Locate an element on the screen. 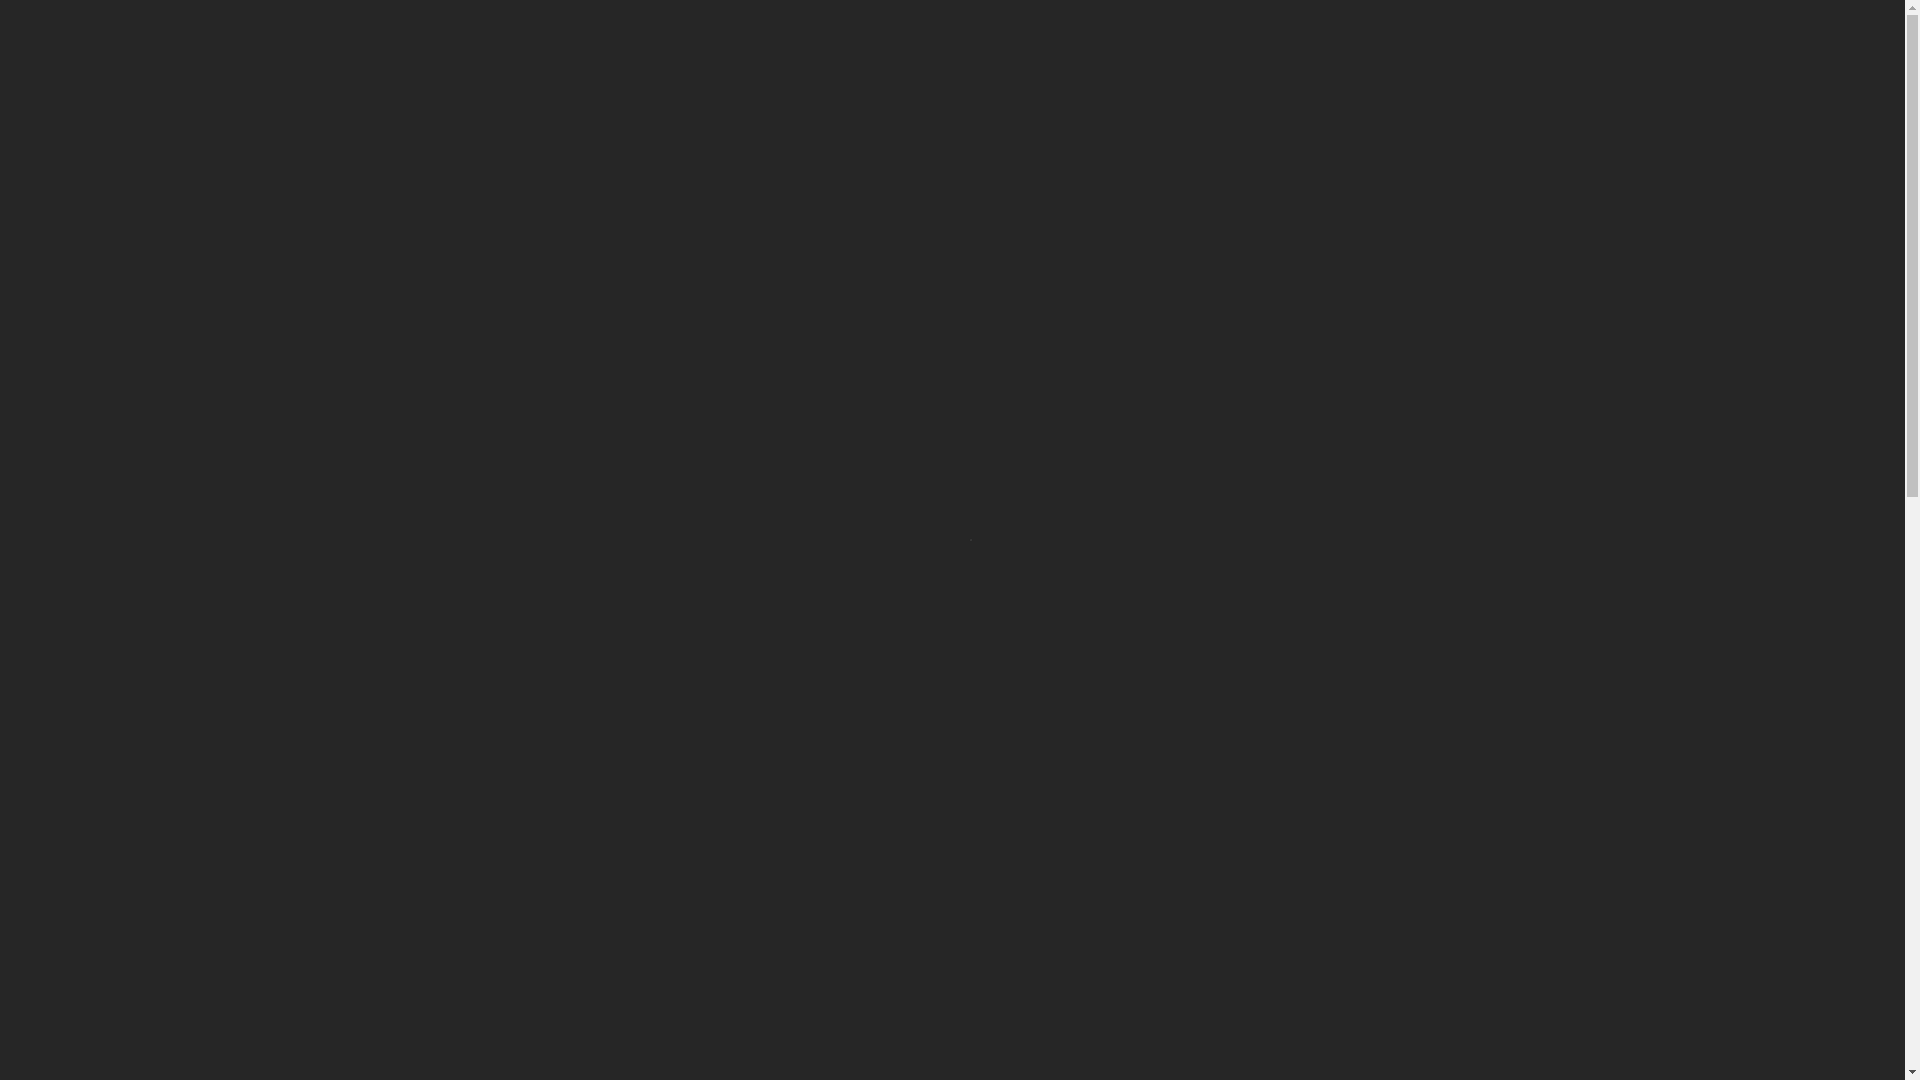 The image size is (1920, 1080). Cookie settings is located at coordinates (804, 593).